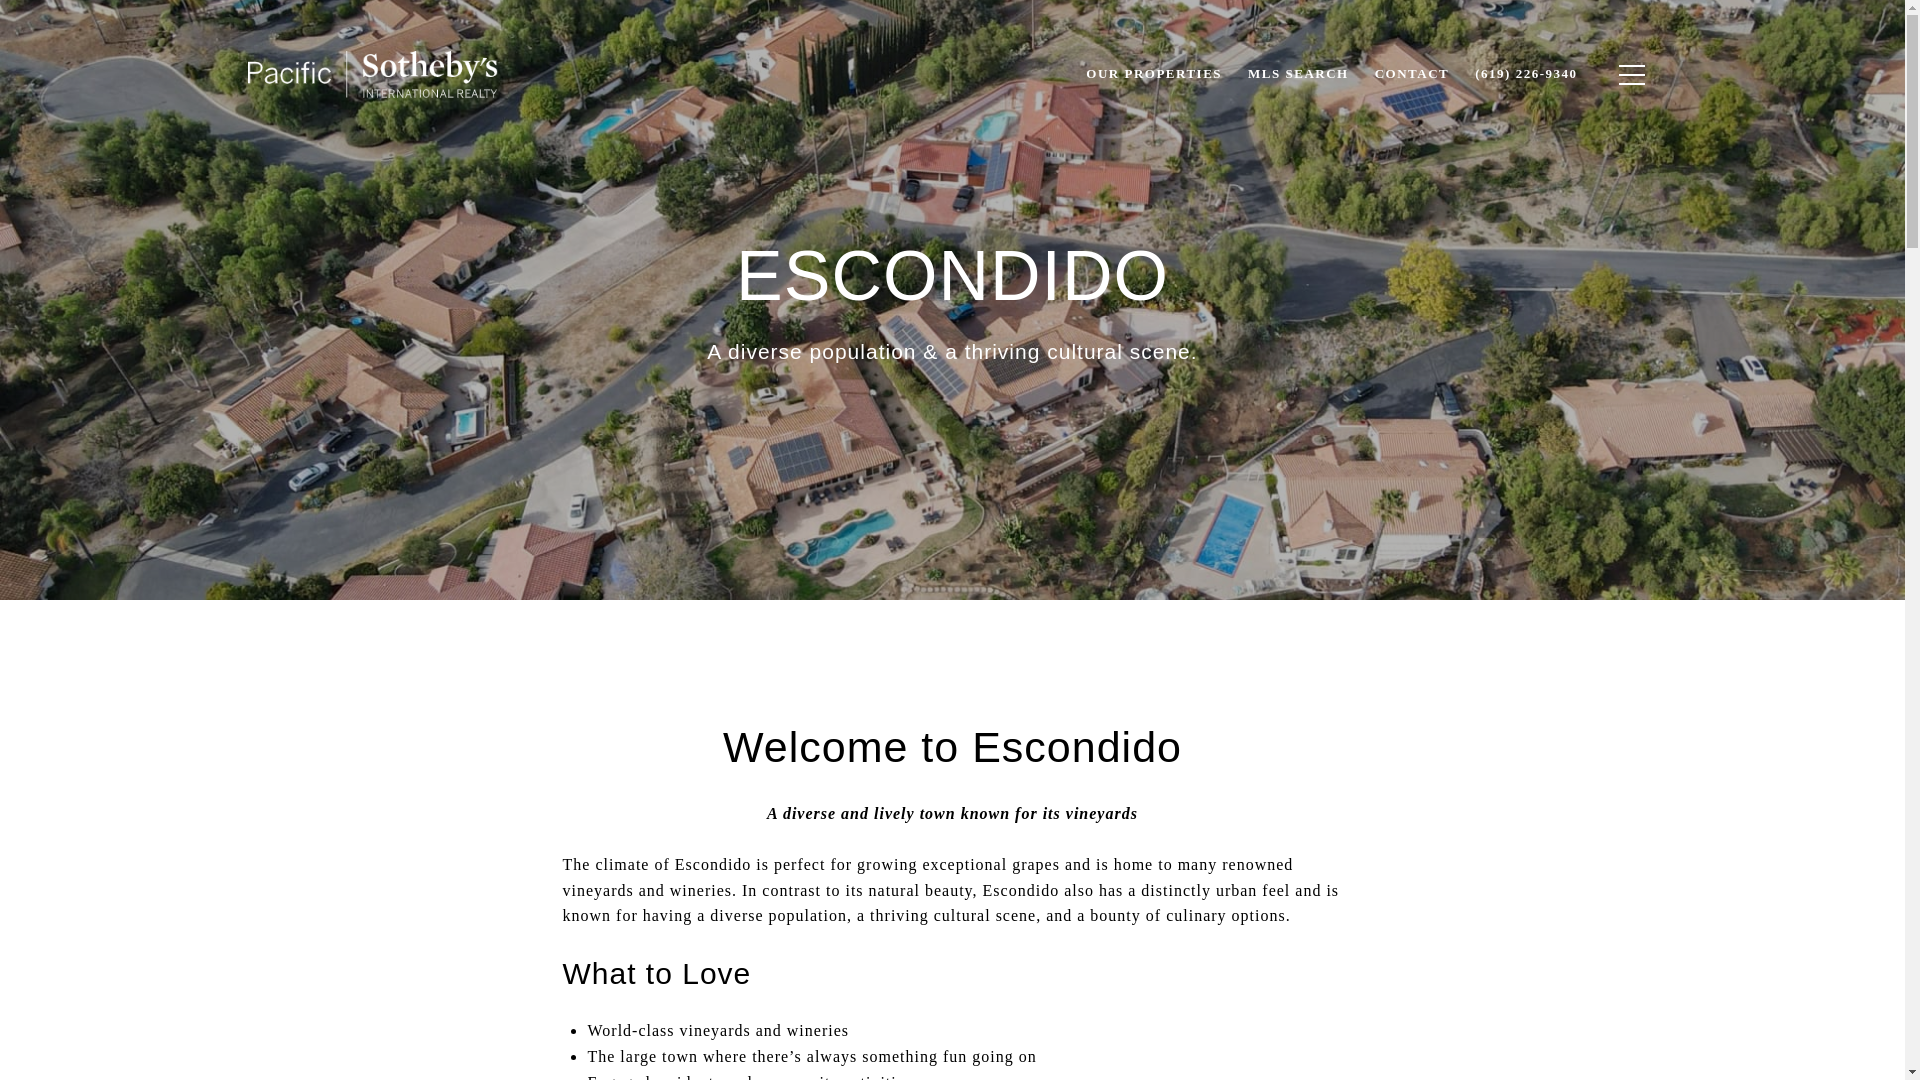 The image size is (1920, 1080). What do you see at coordinates (1412, 74) in the screenshot?
I see `CONTACT` at bounding box center [1412, 74].